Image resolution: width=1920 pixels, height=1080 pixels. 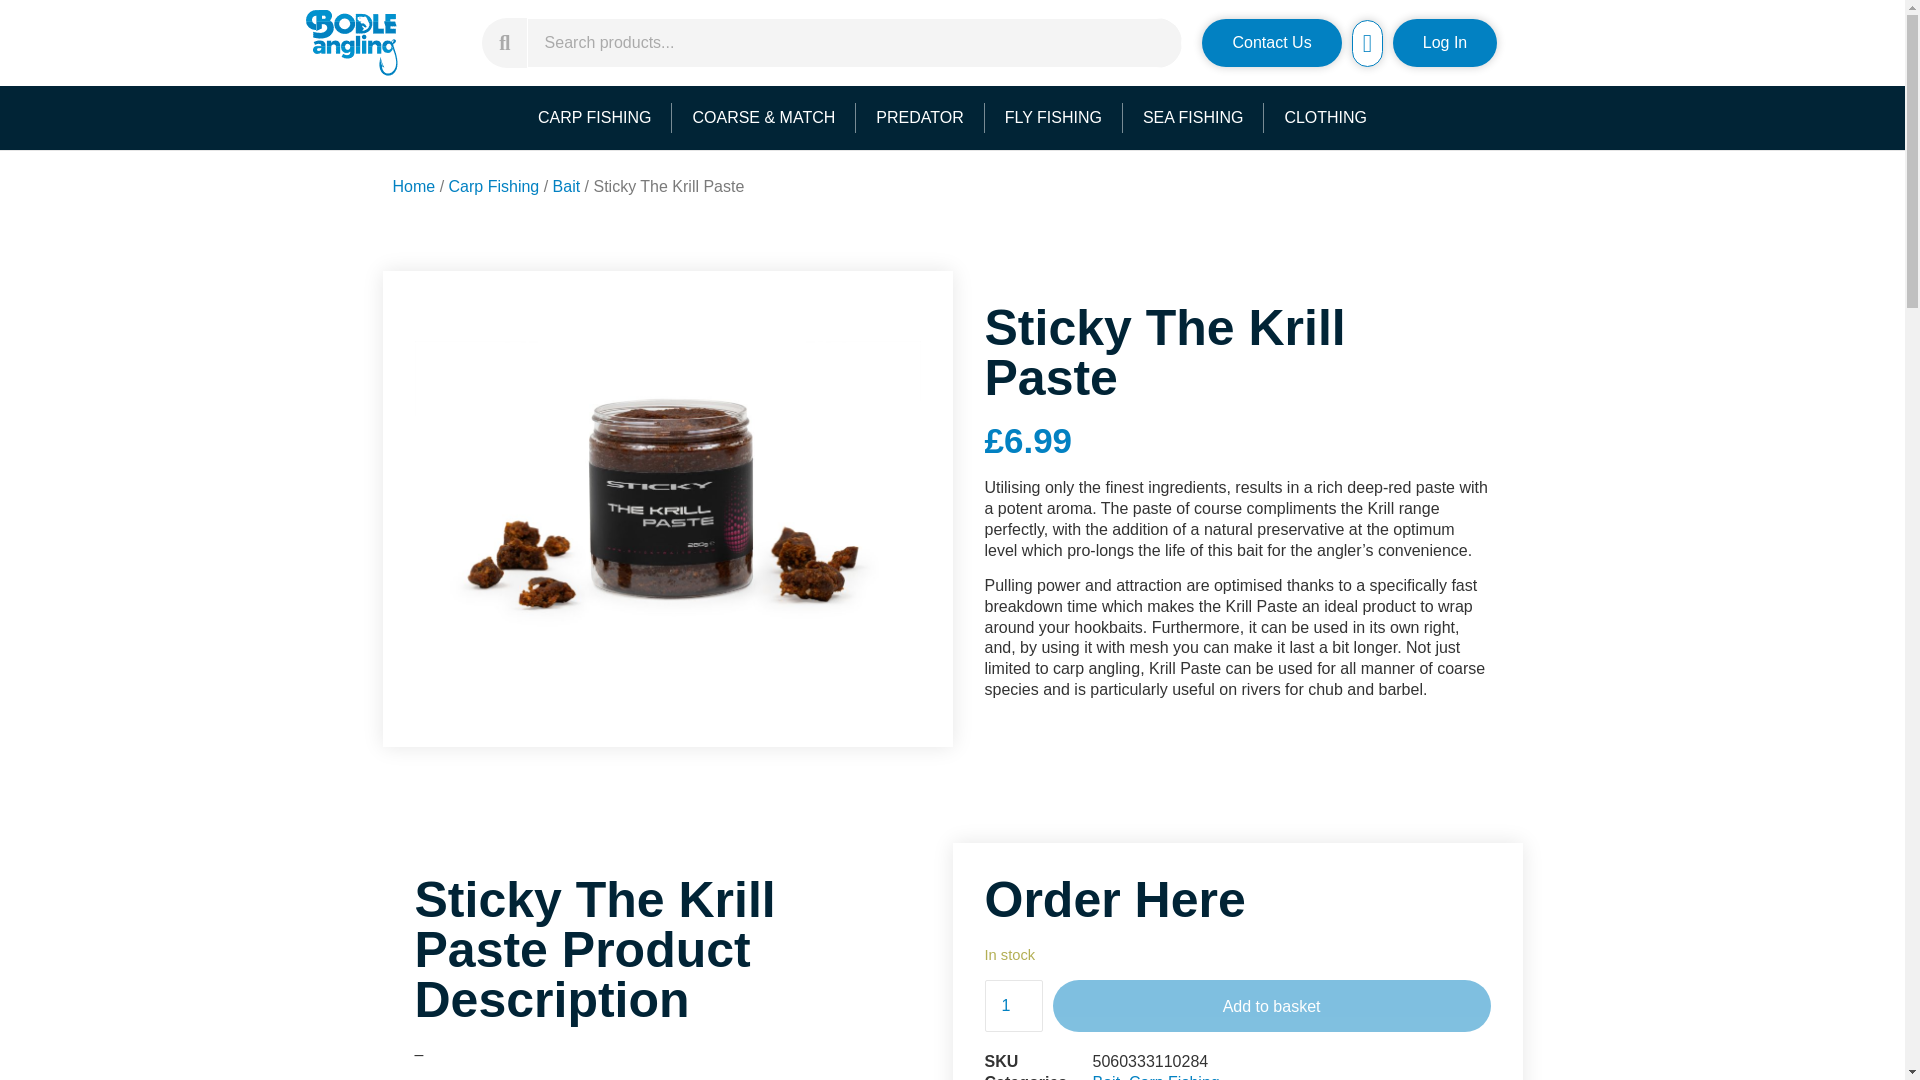 I want to click on Log In, so click(x=1445, y=42).